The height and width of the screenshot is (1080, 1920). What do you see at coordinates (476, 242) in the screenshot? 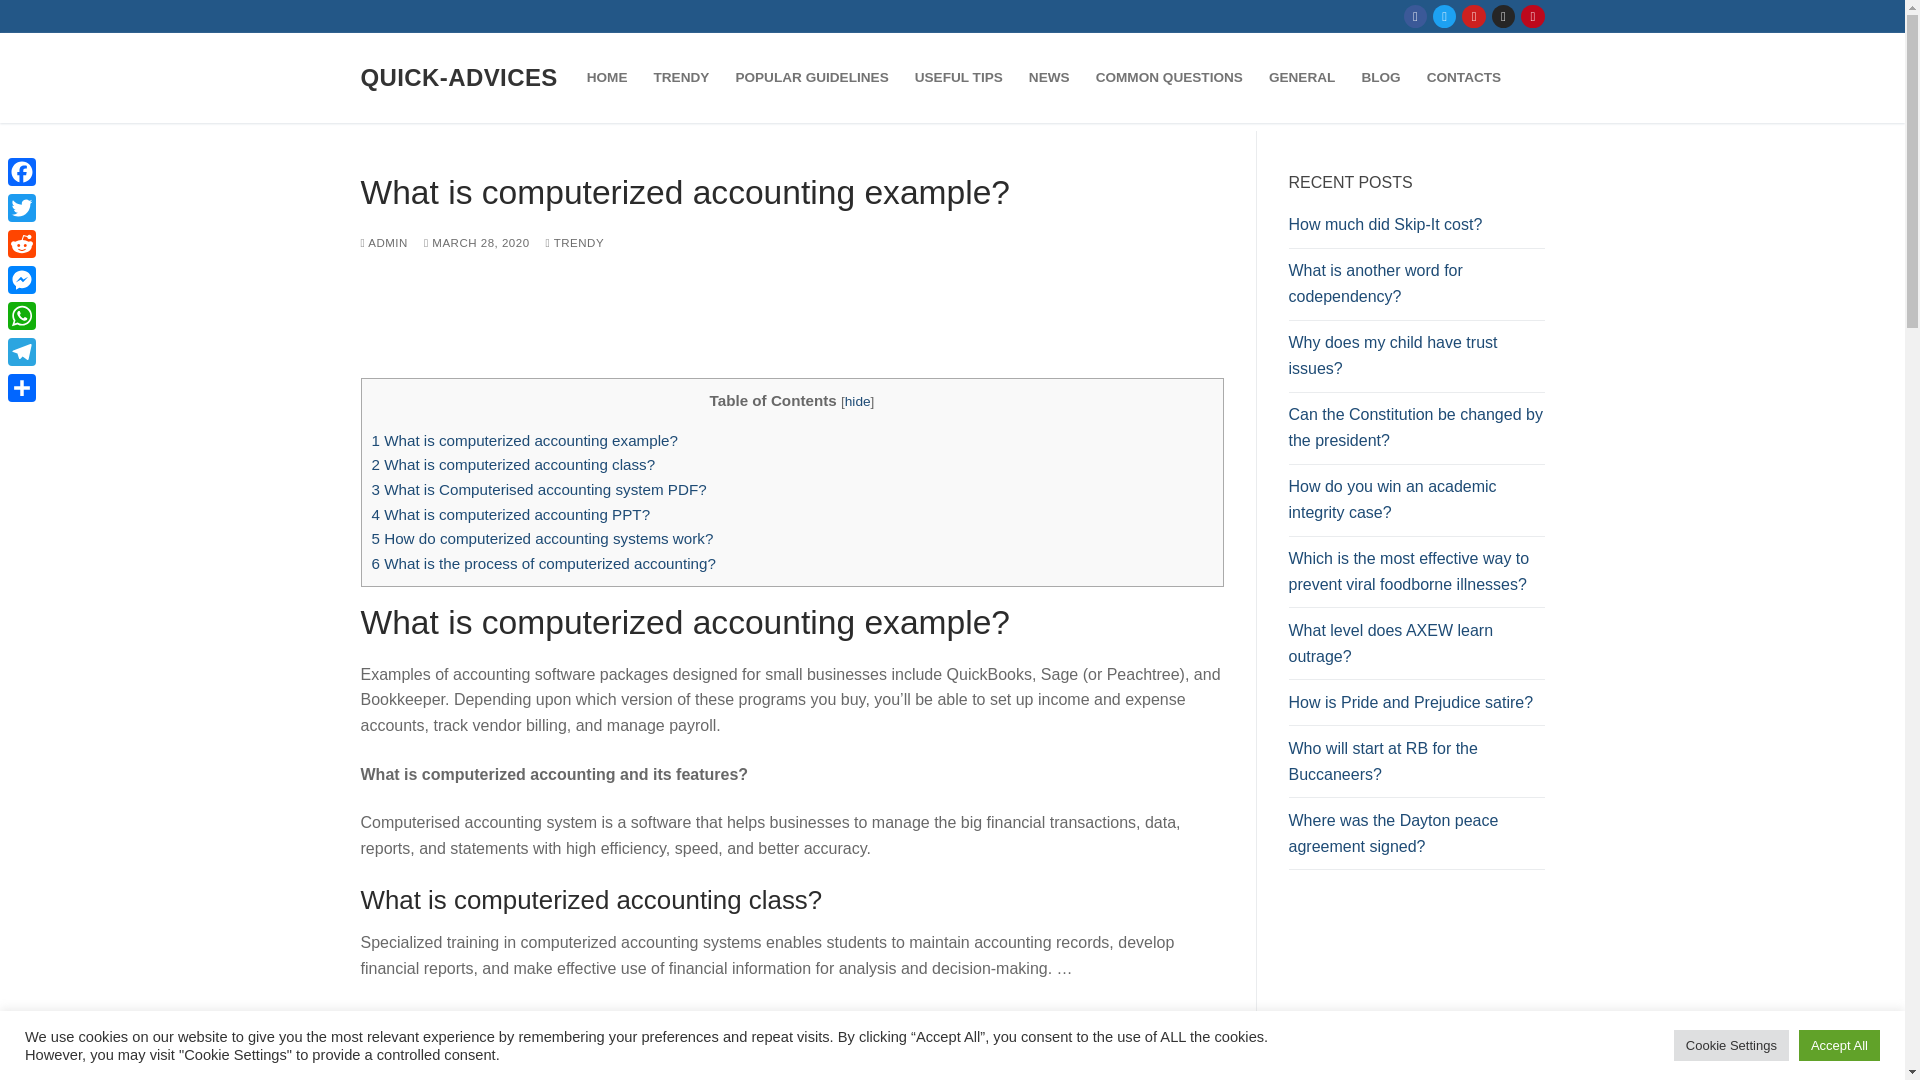
I see `MARCH 28, 2020` at bounding box center [476, 242].